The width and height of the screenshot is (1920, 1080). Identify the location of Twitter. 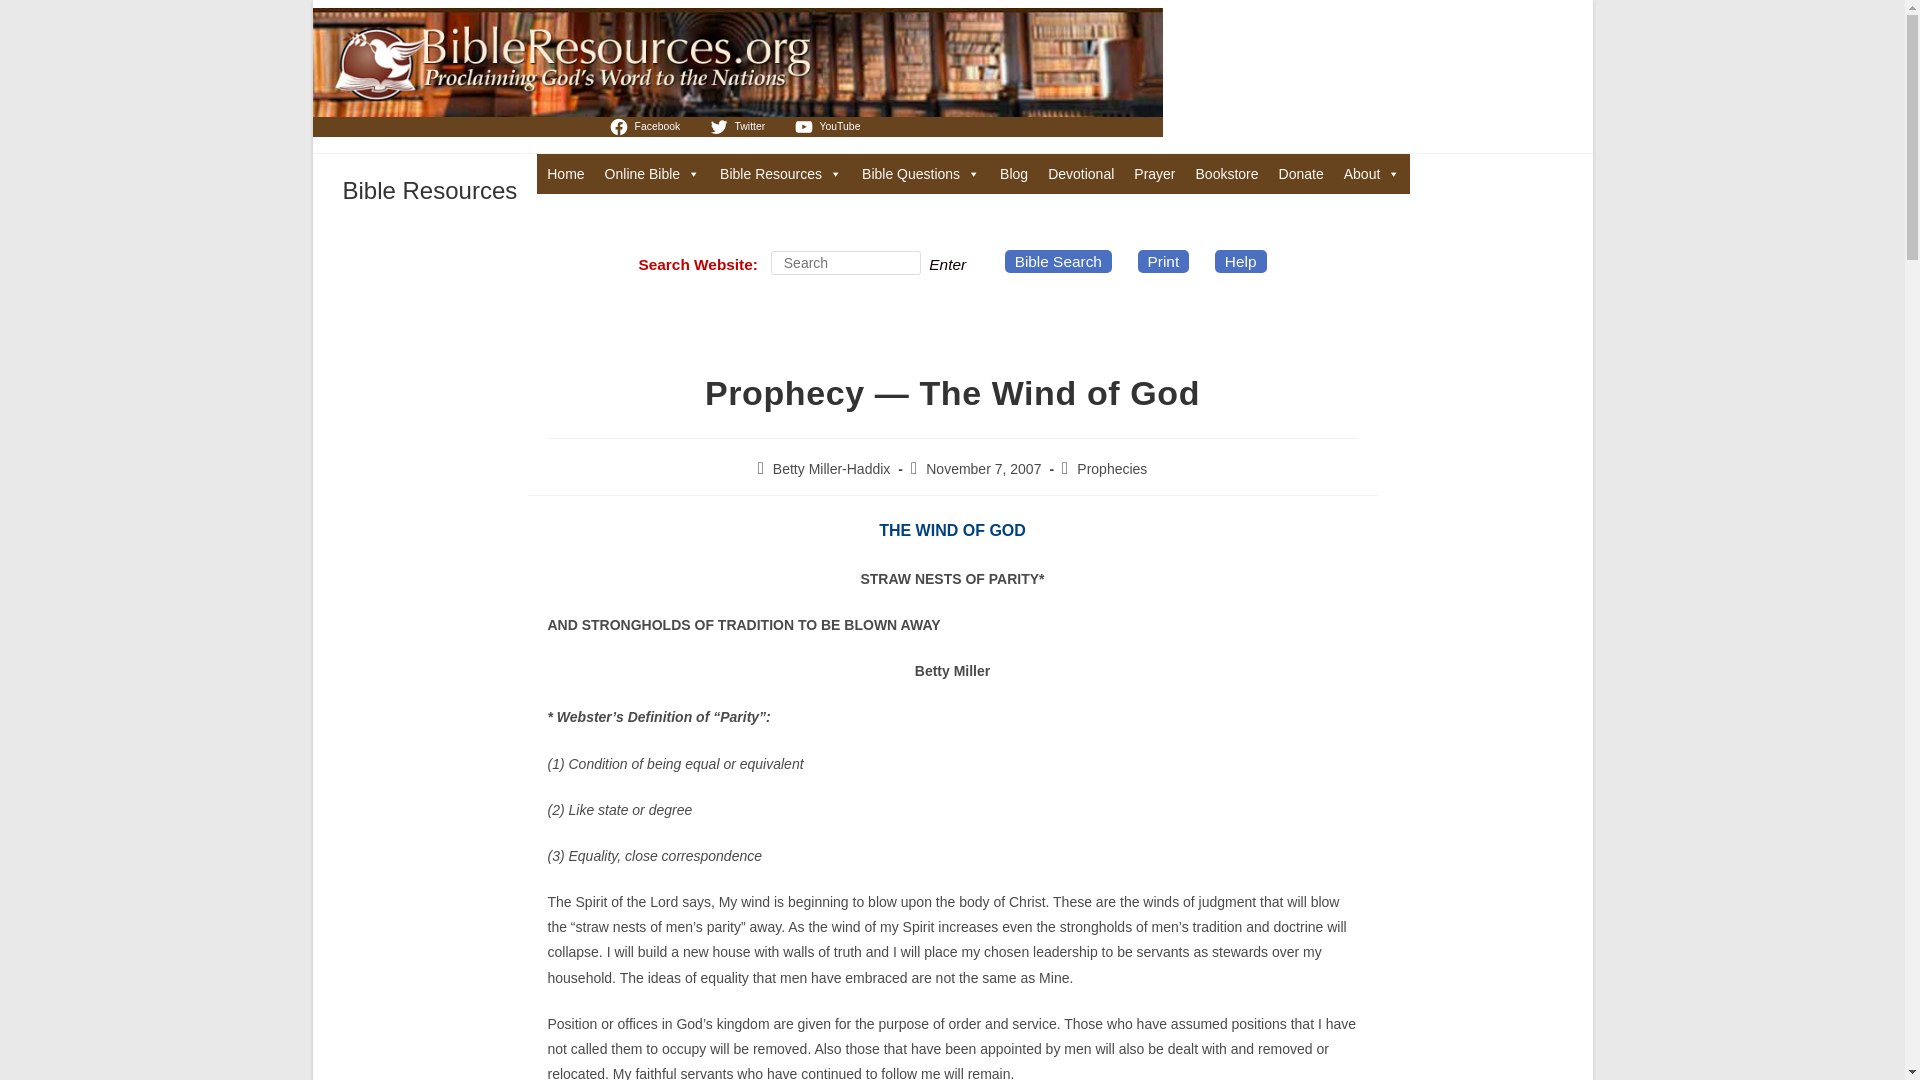
(738, 126).